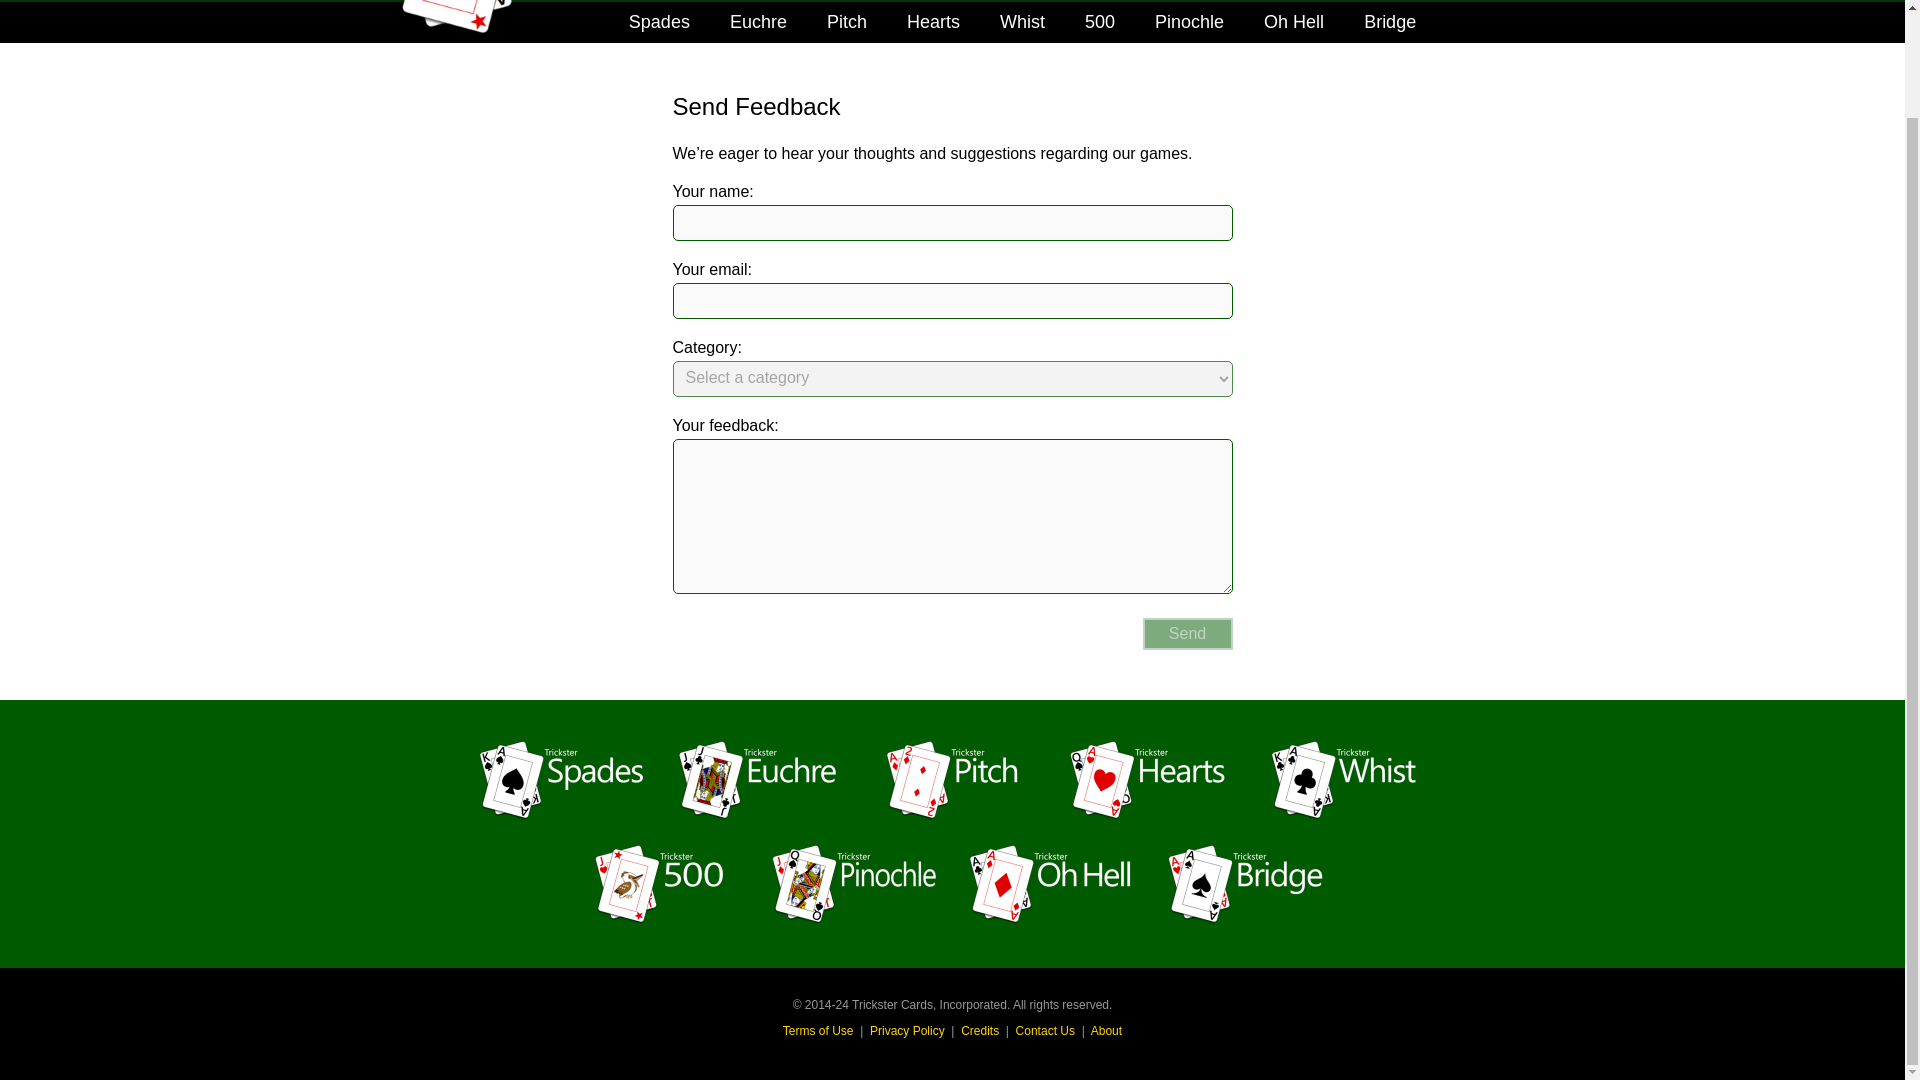  What do you see at coordinates (846, 22) in the screenshot?
I see `Pitch` at bounding box center [846, 22].